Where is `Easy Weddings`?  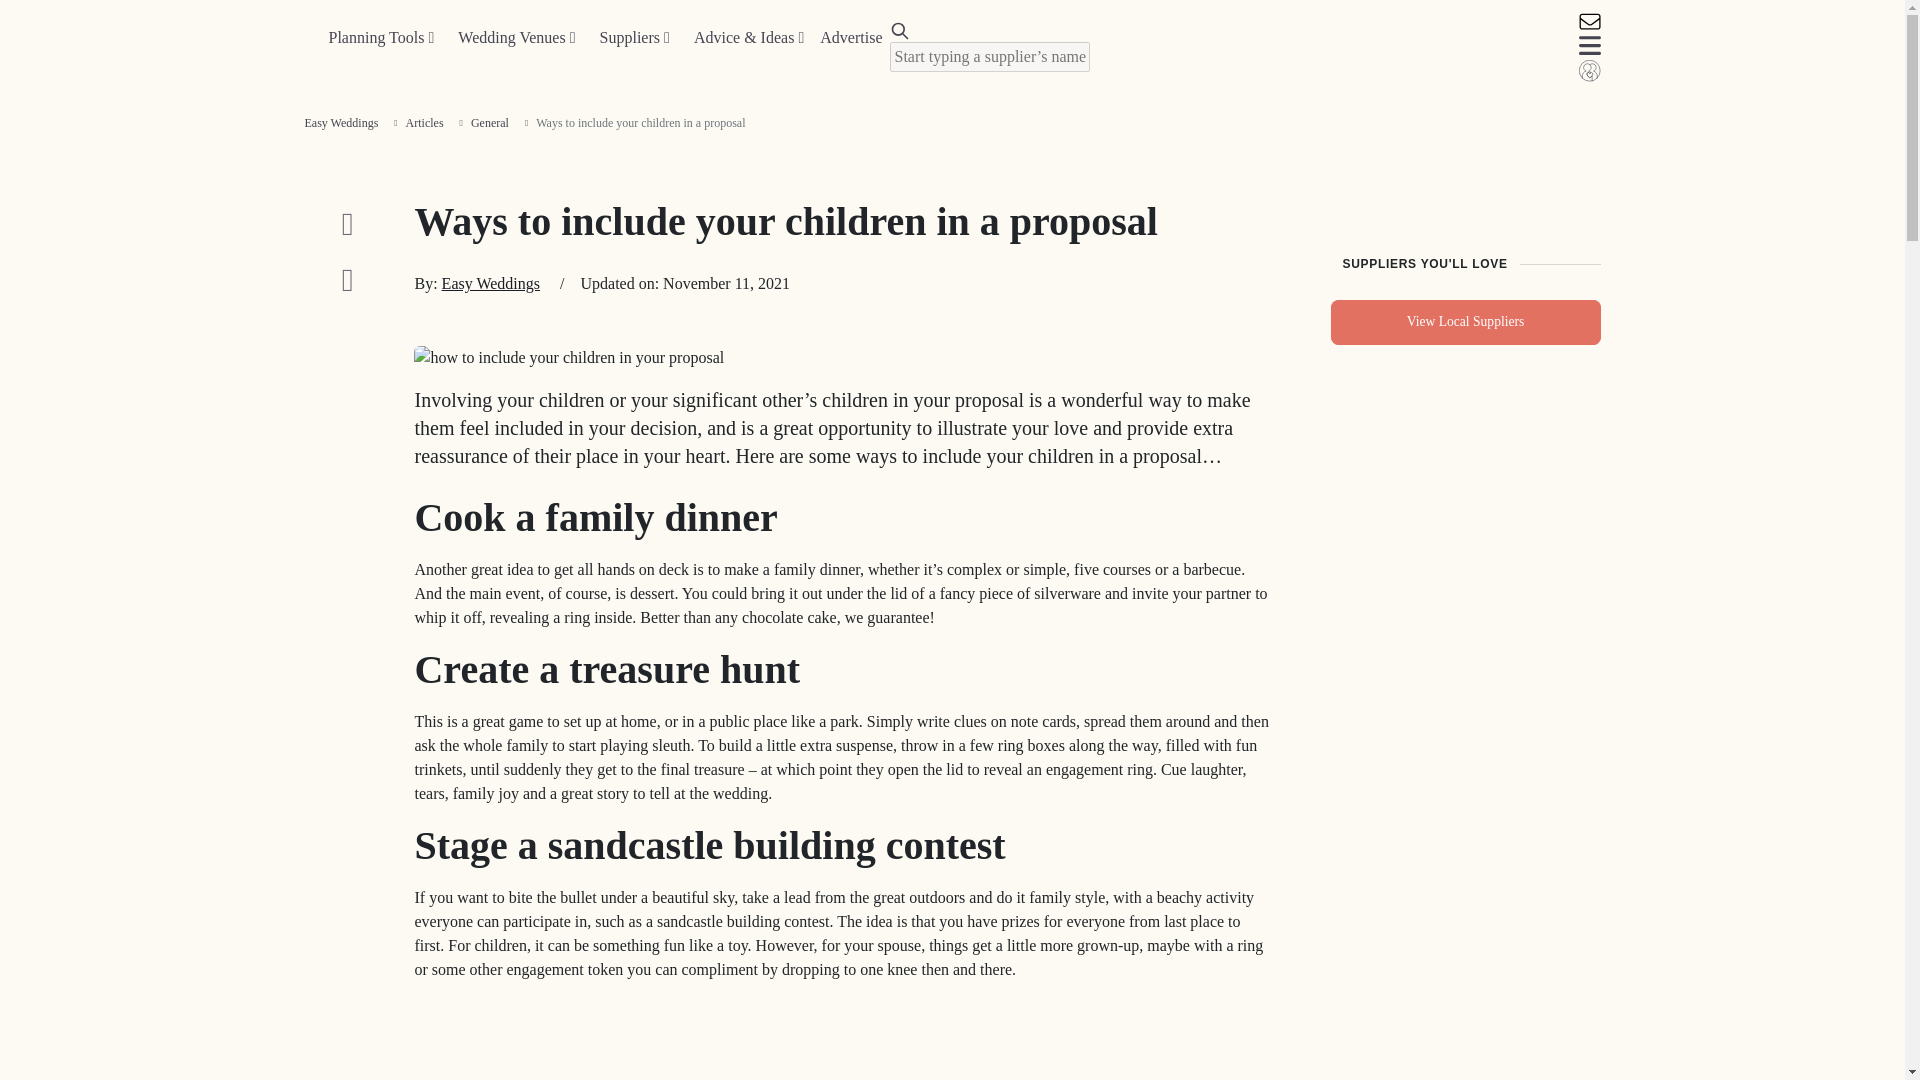
Easy Weddings is located at coordinates (490, 283).